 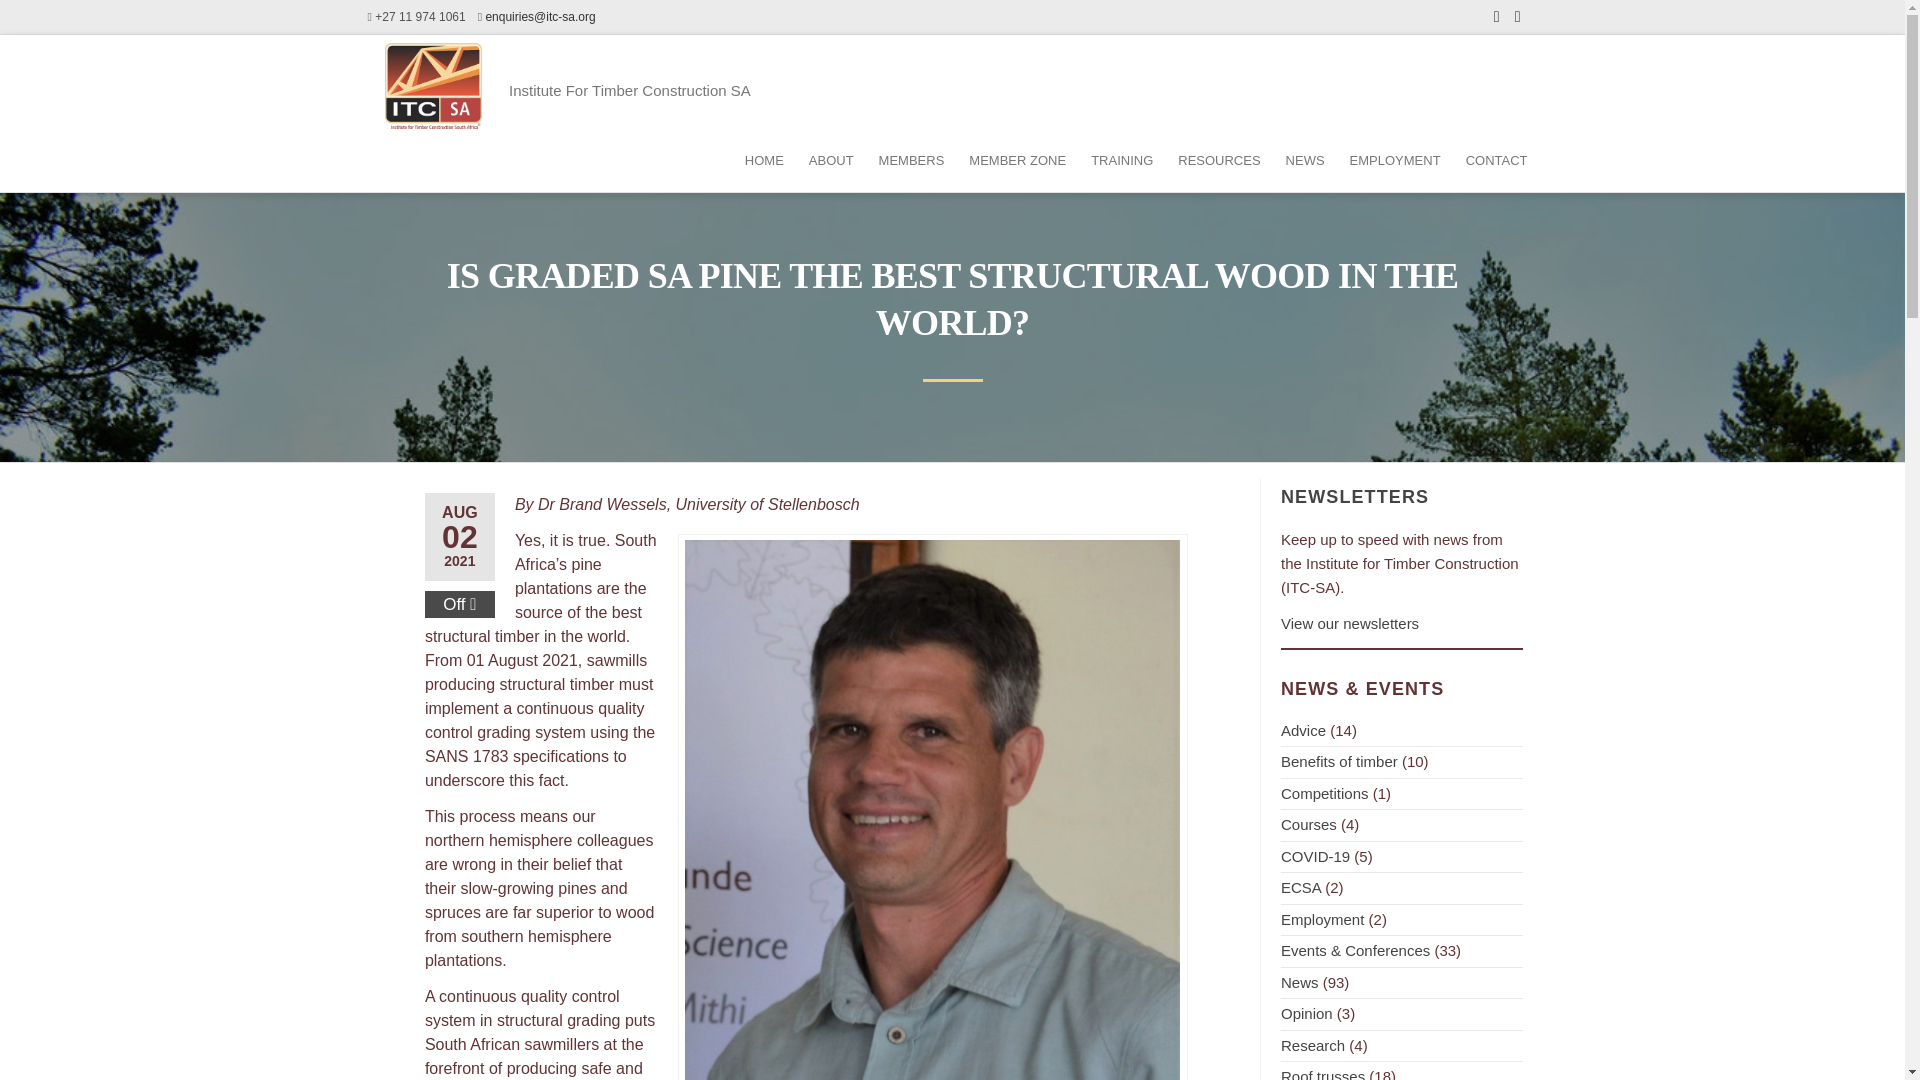 I want to click on Advice, so click(x=1303, y=730).